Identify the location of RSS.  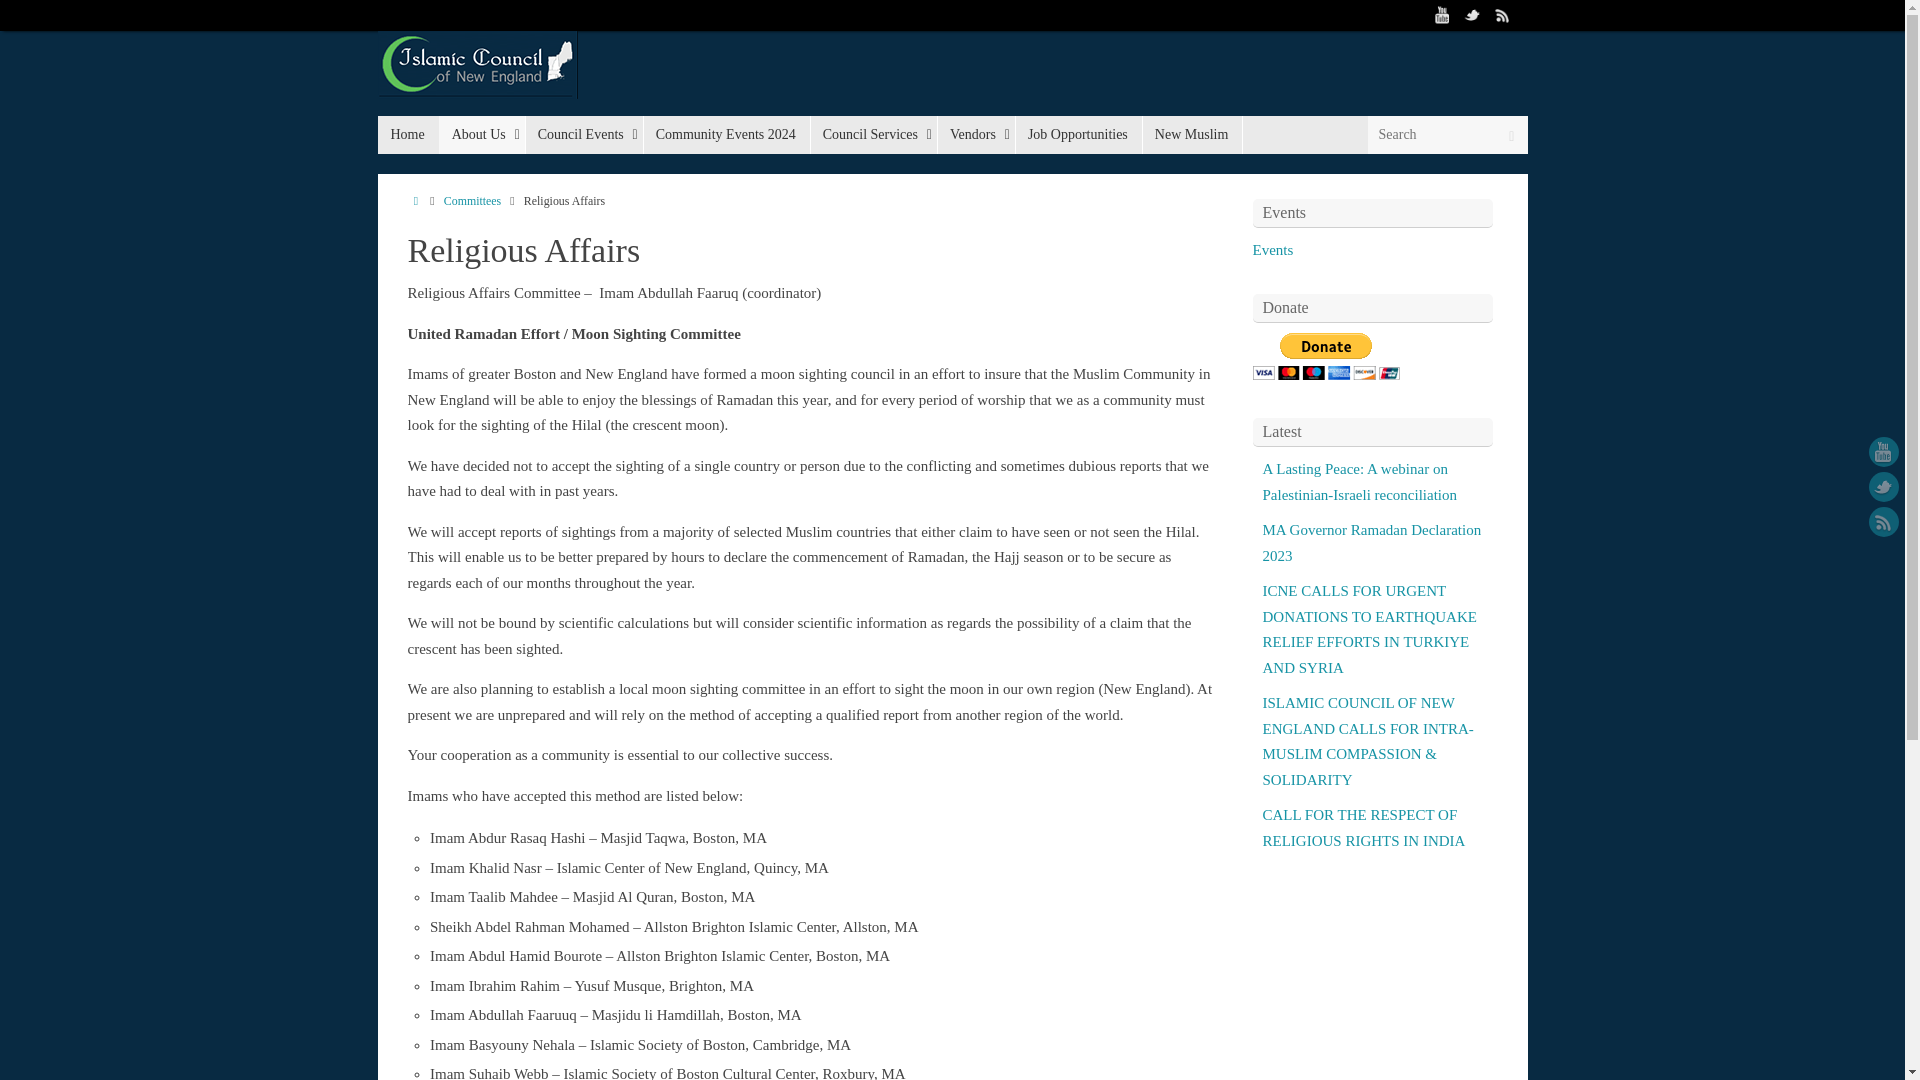
(1883, 521).